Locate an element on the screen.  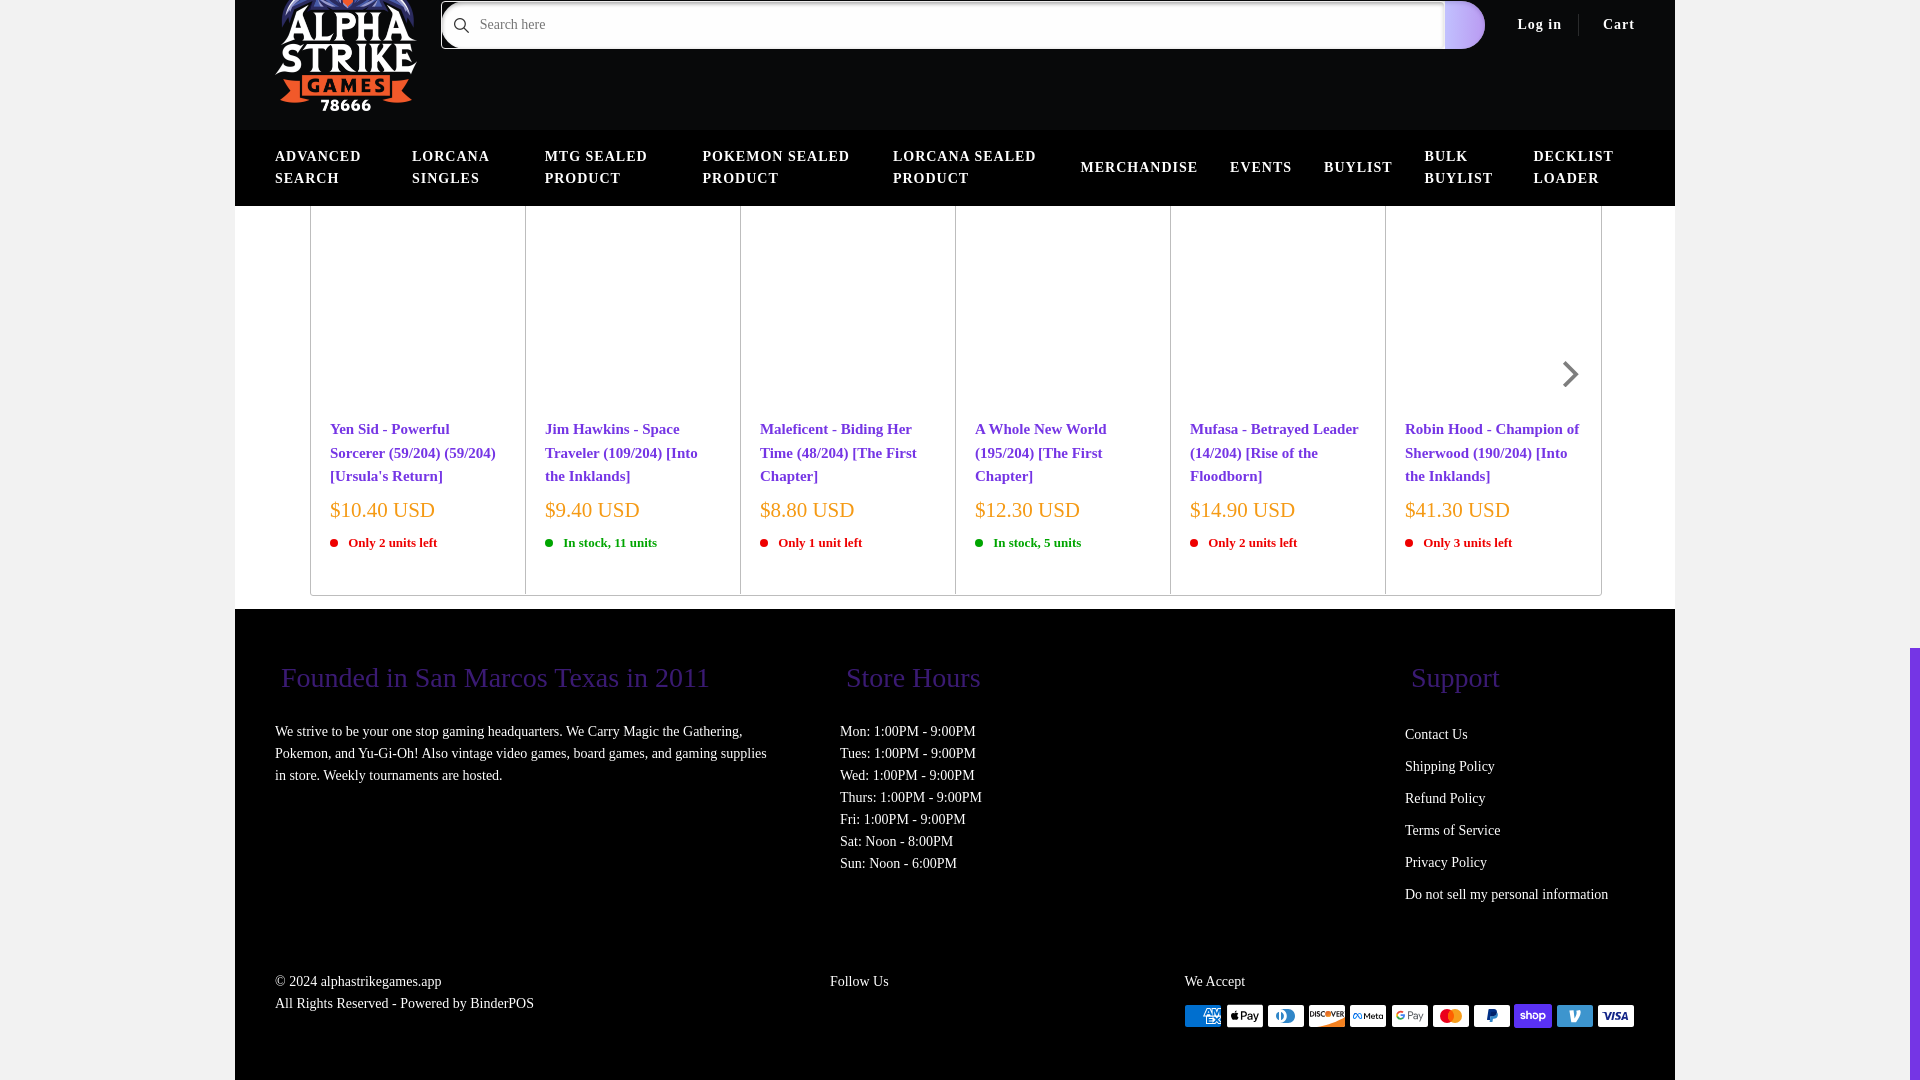
Shop Pay is located at coordinates (692, 1).